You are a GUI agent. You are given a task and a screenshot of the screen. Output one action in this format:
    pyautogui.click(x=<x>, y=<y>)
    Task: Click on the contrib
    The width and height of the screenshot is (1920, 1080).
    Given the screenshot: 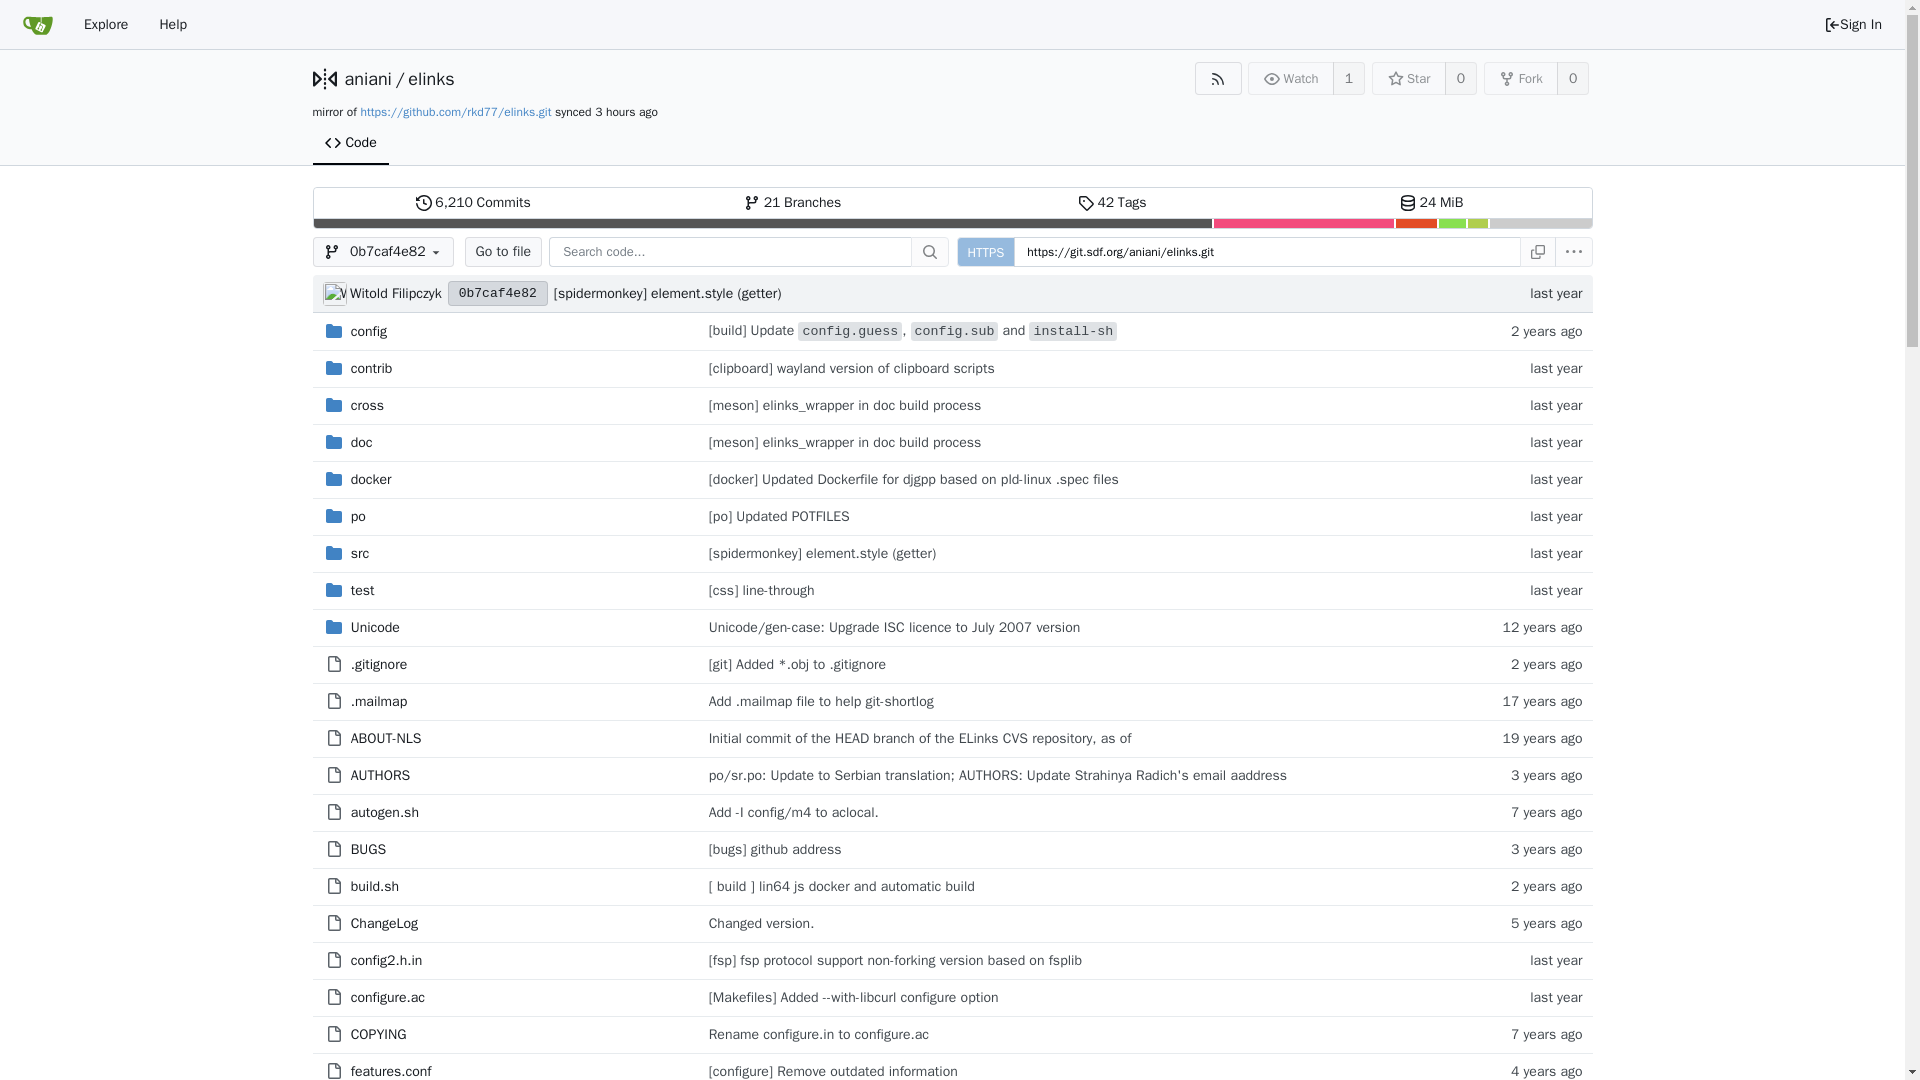 What is the action you would take?
    pyautogui.click(x=334, y=293)
    